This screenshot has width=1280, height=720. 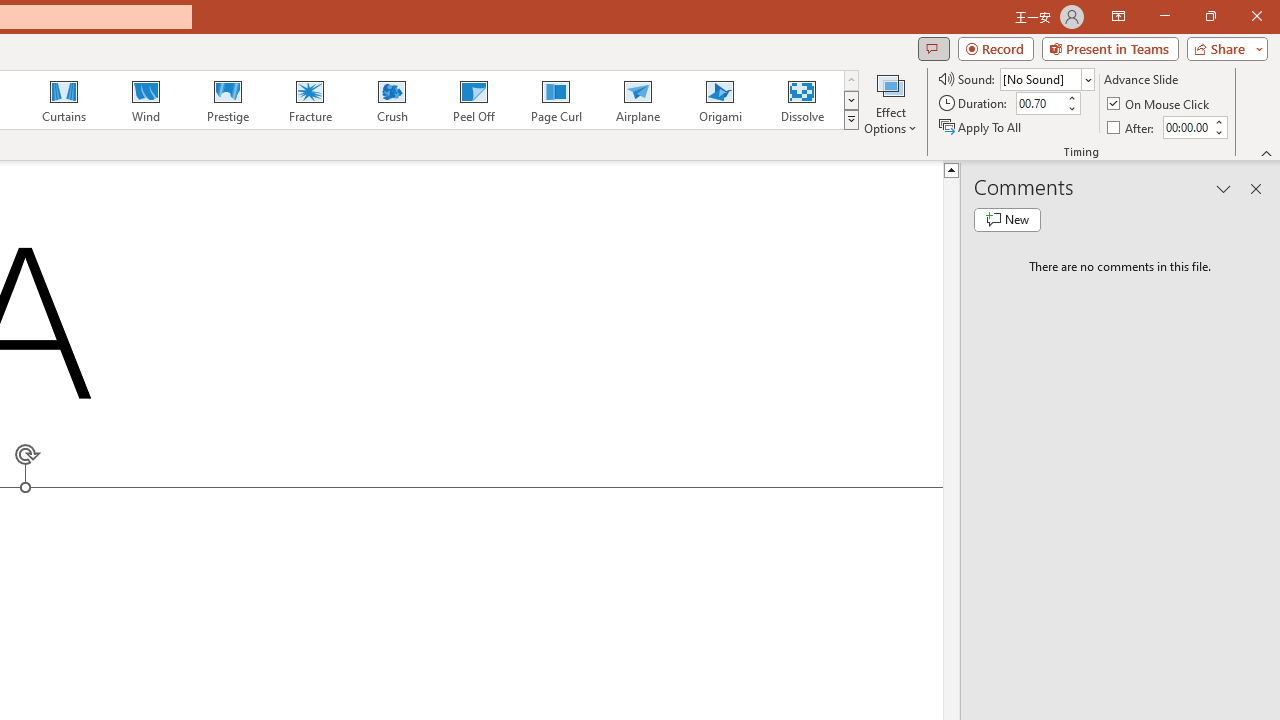 I want to click on New comment, so click(x=1007, y=220).